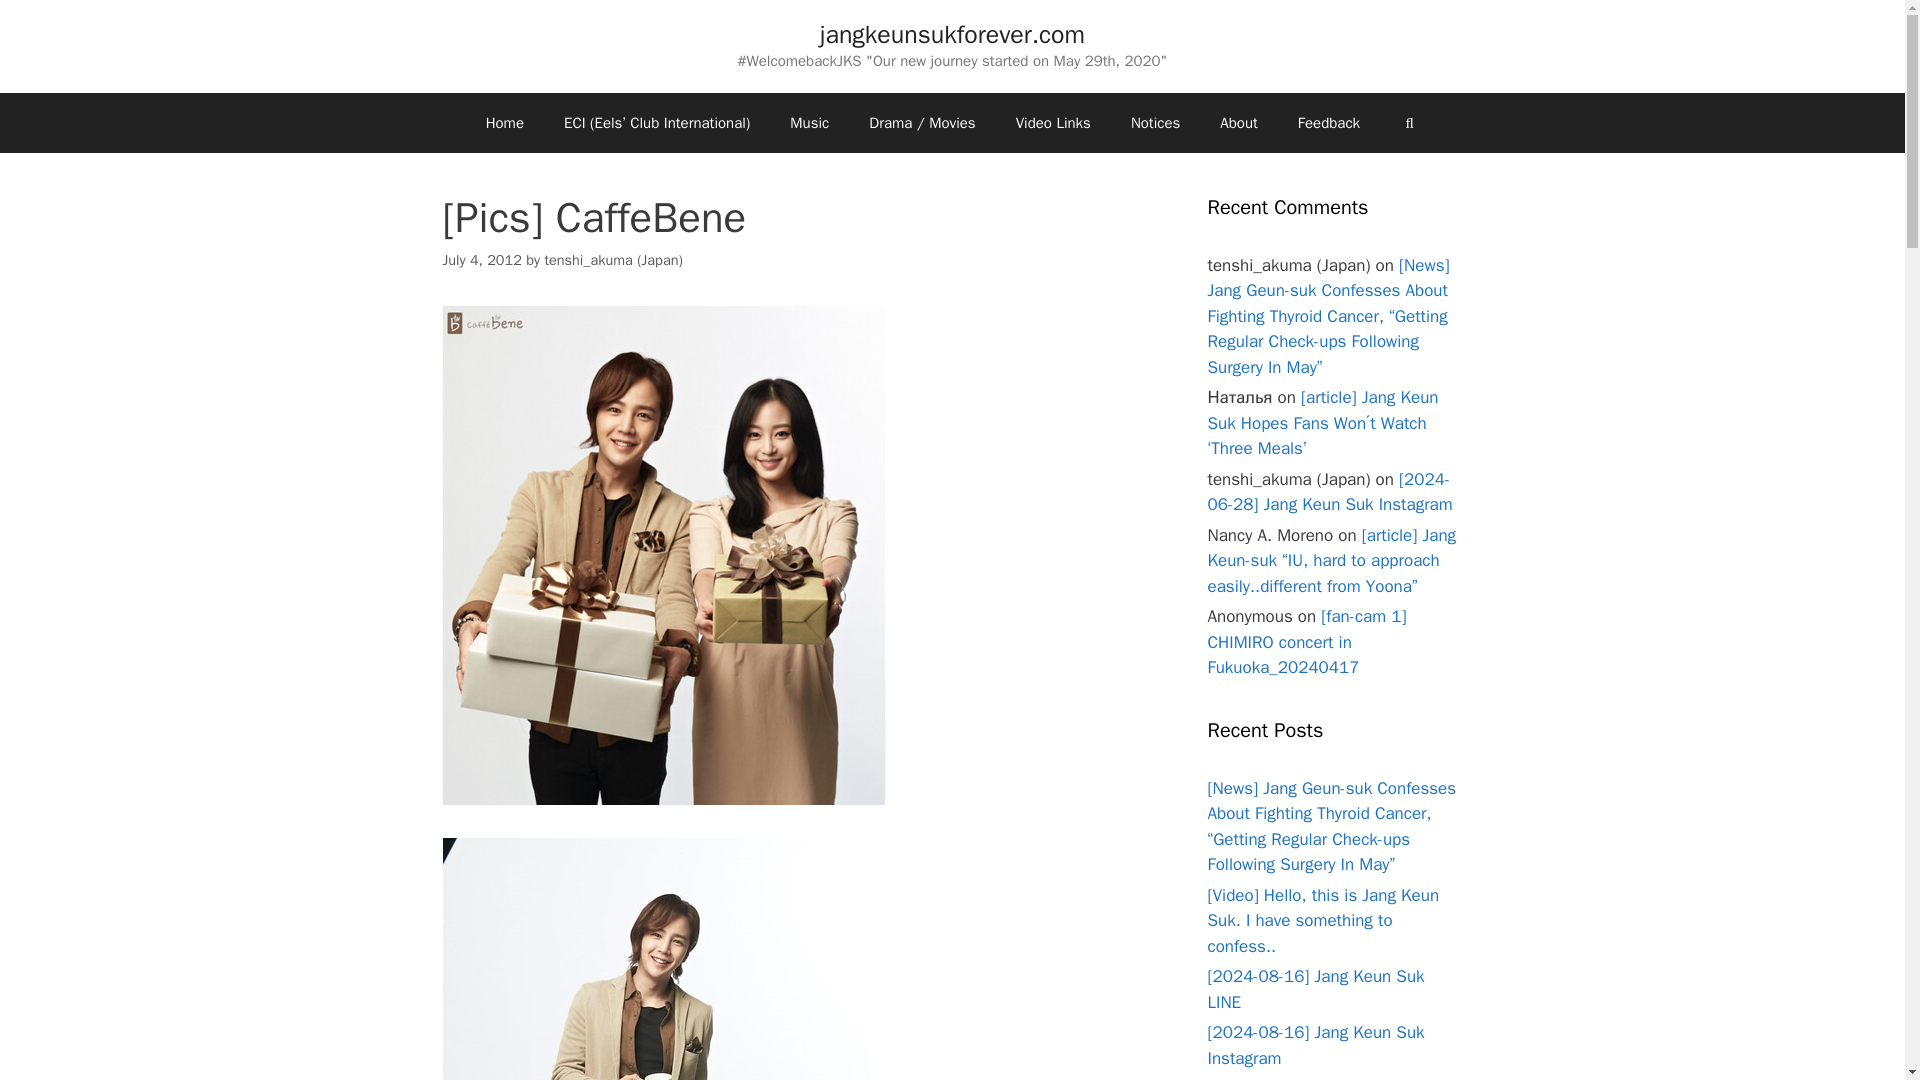  I want to click on Feedback, so click(1329, 122).